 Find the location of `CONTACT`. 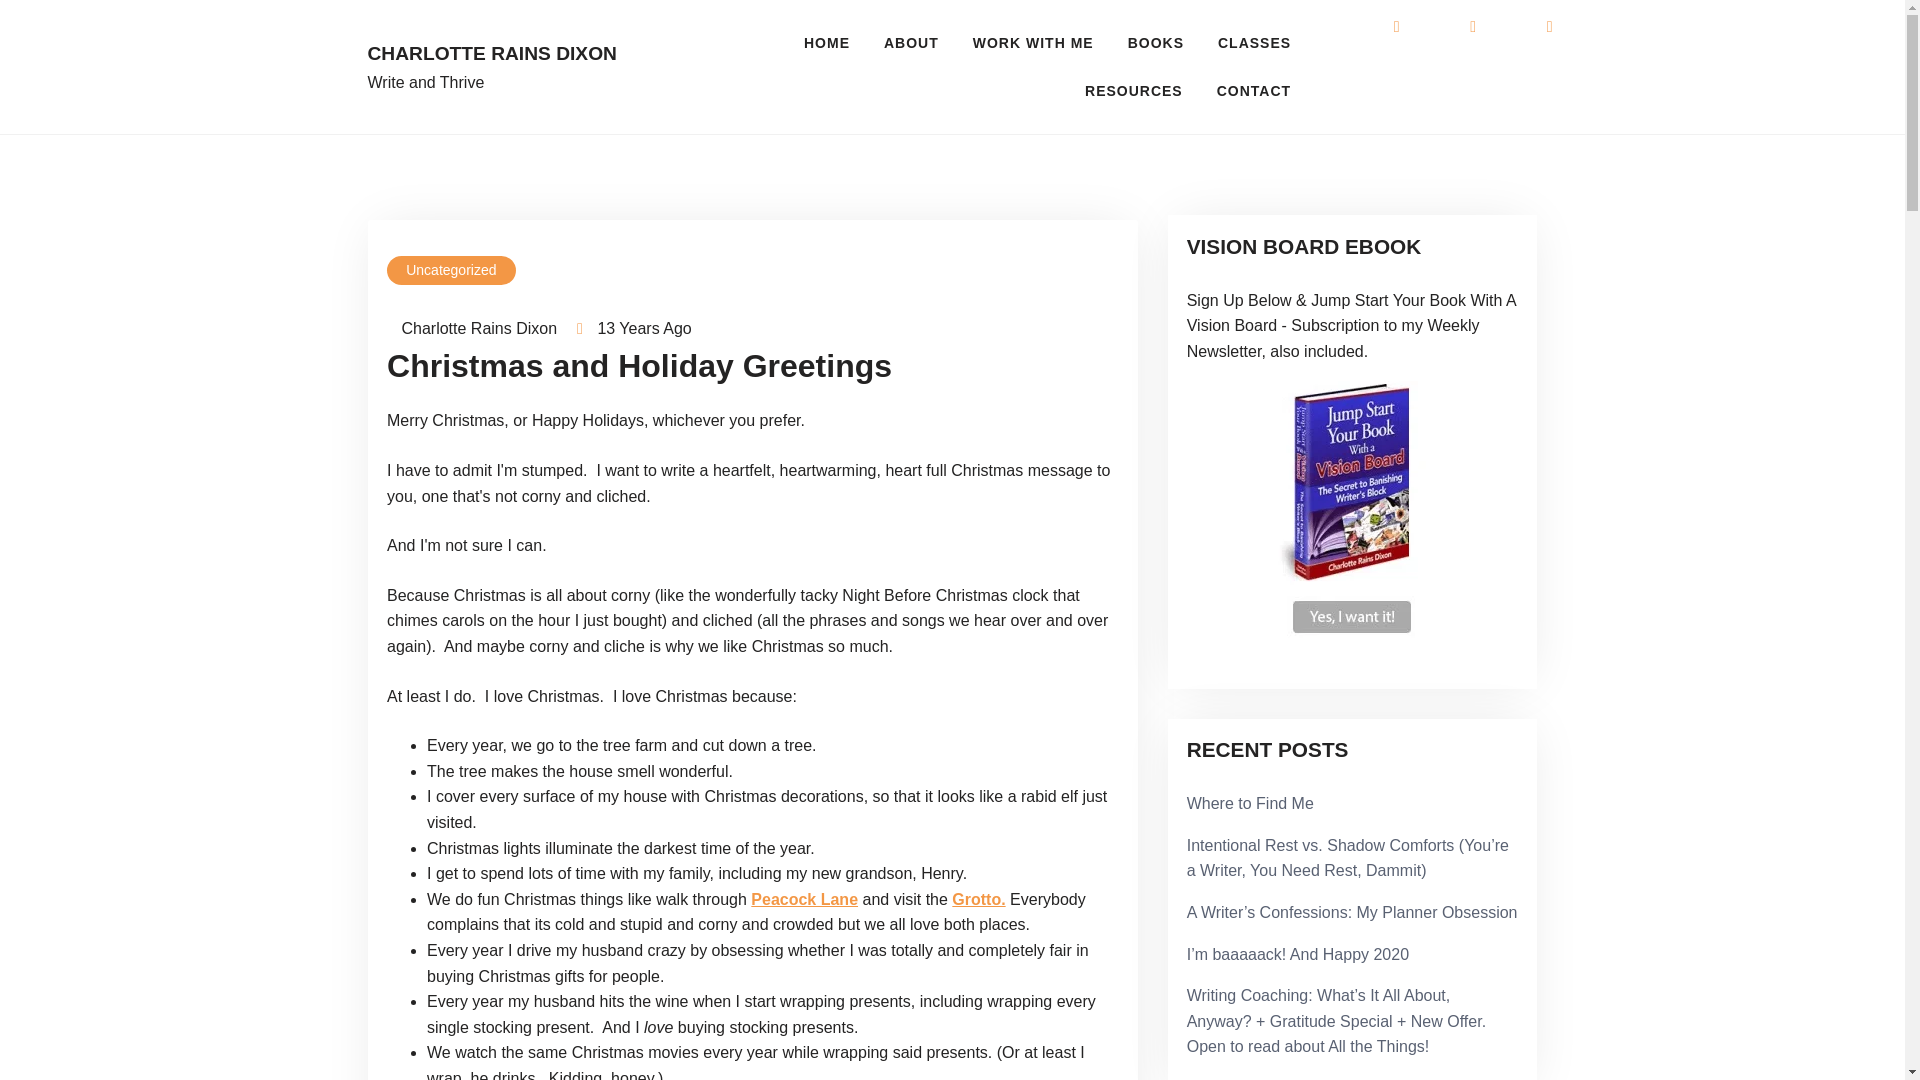

CONTACT is located at coordinates (1254, 90).